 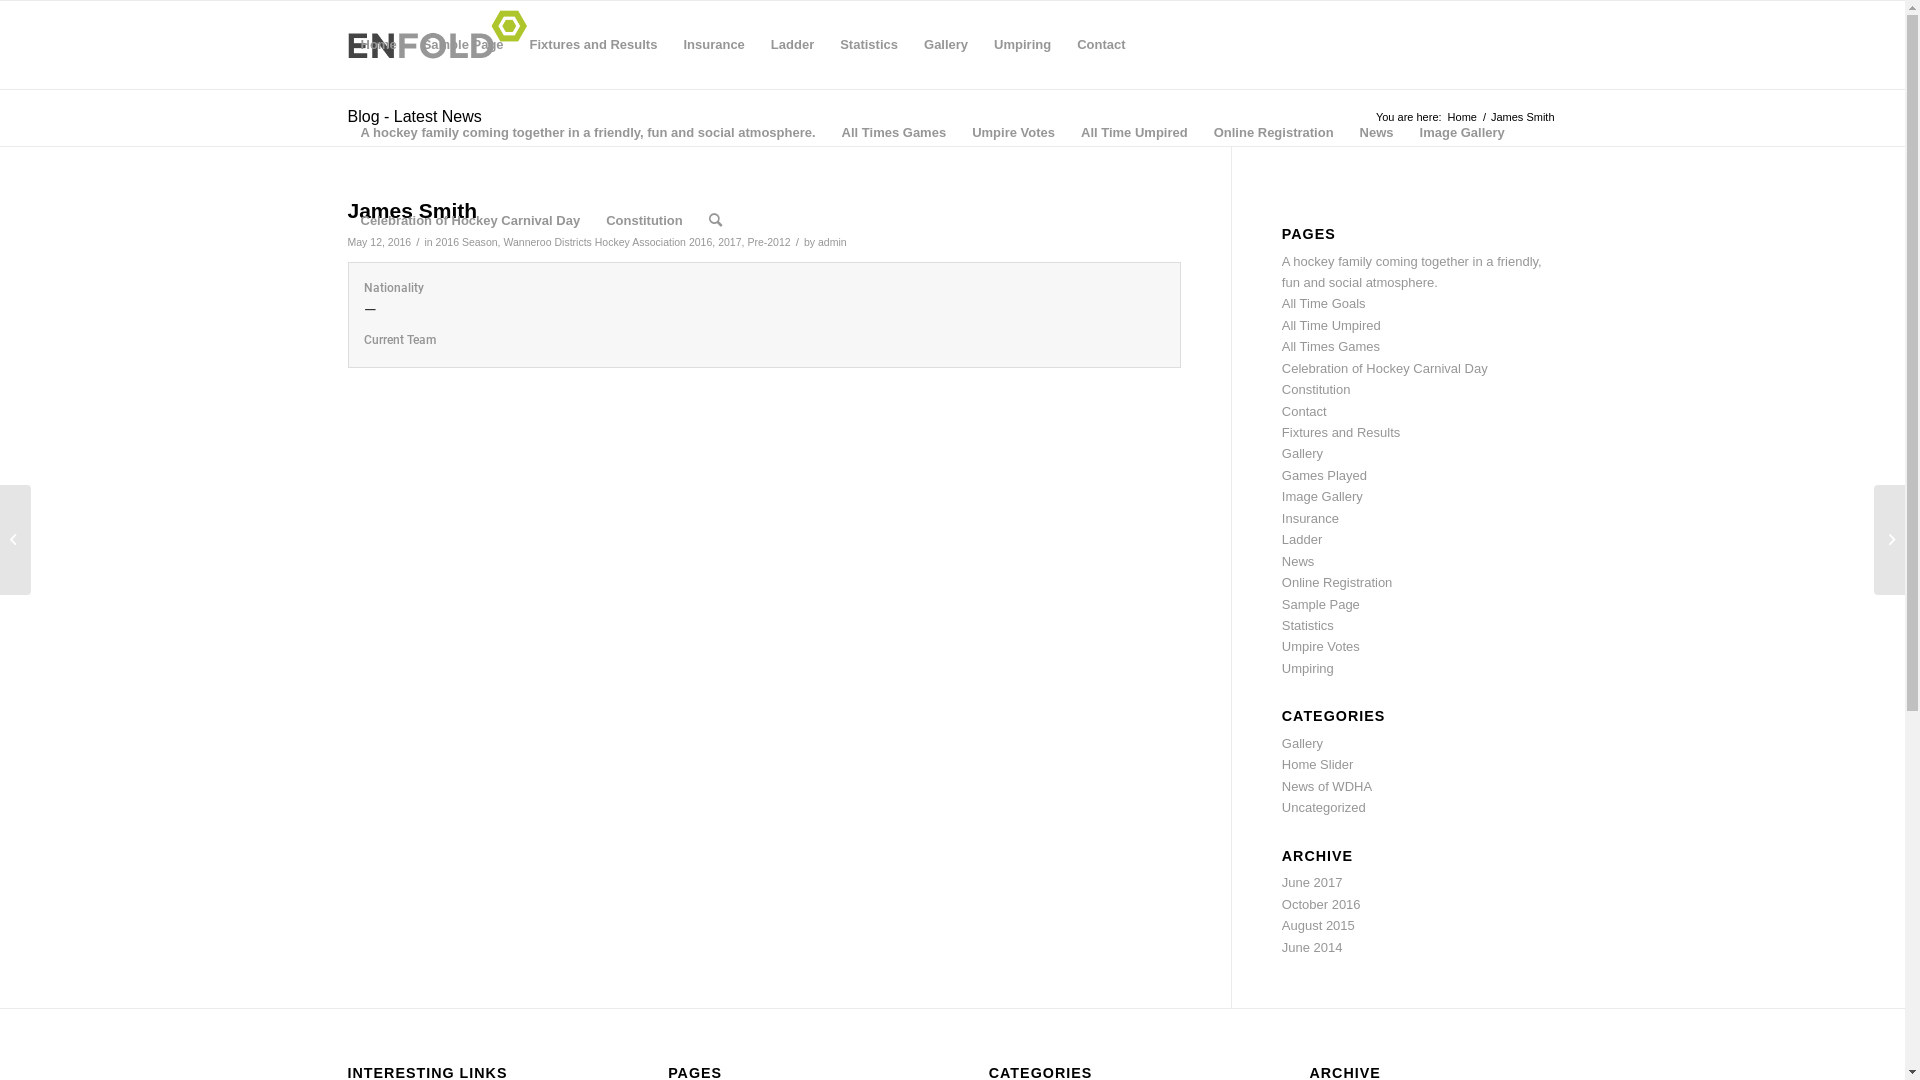 What do you see at coordinates (1332, 326) in the screenshot?
I see `All Time Umpired` at bounding box center [1332, 326].